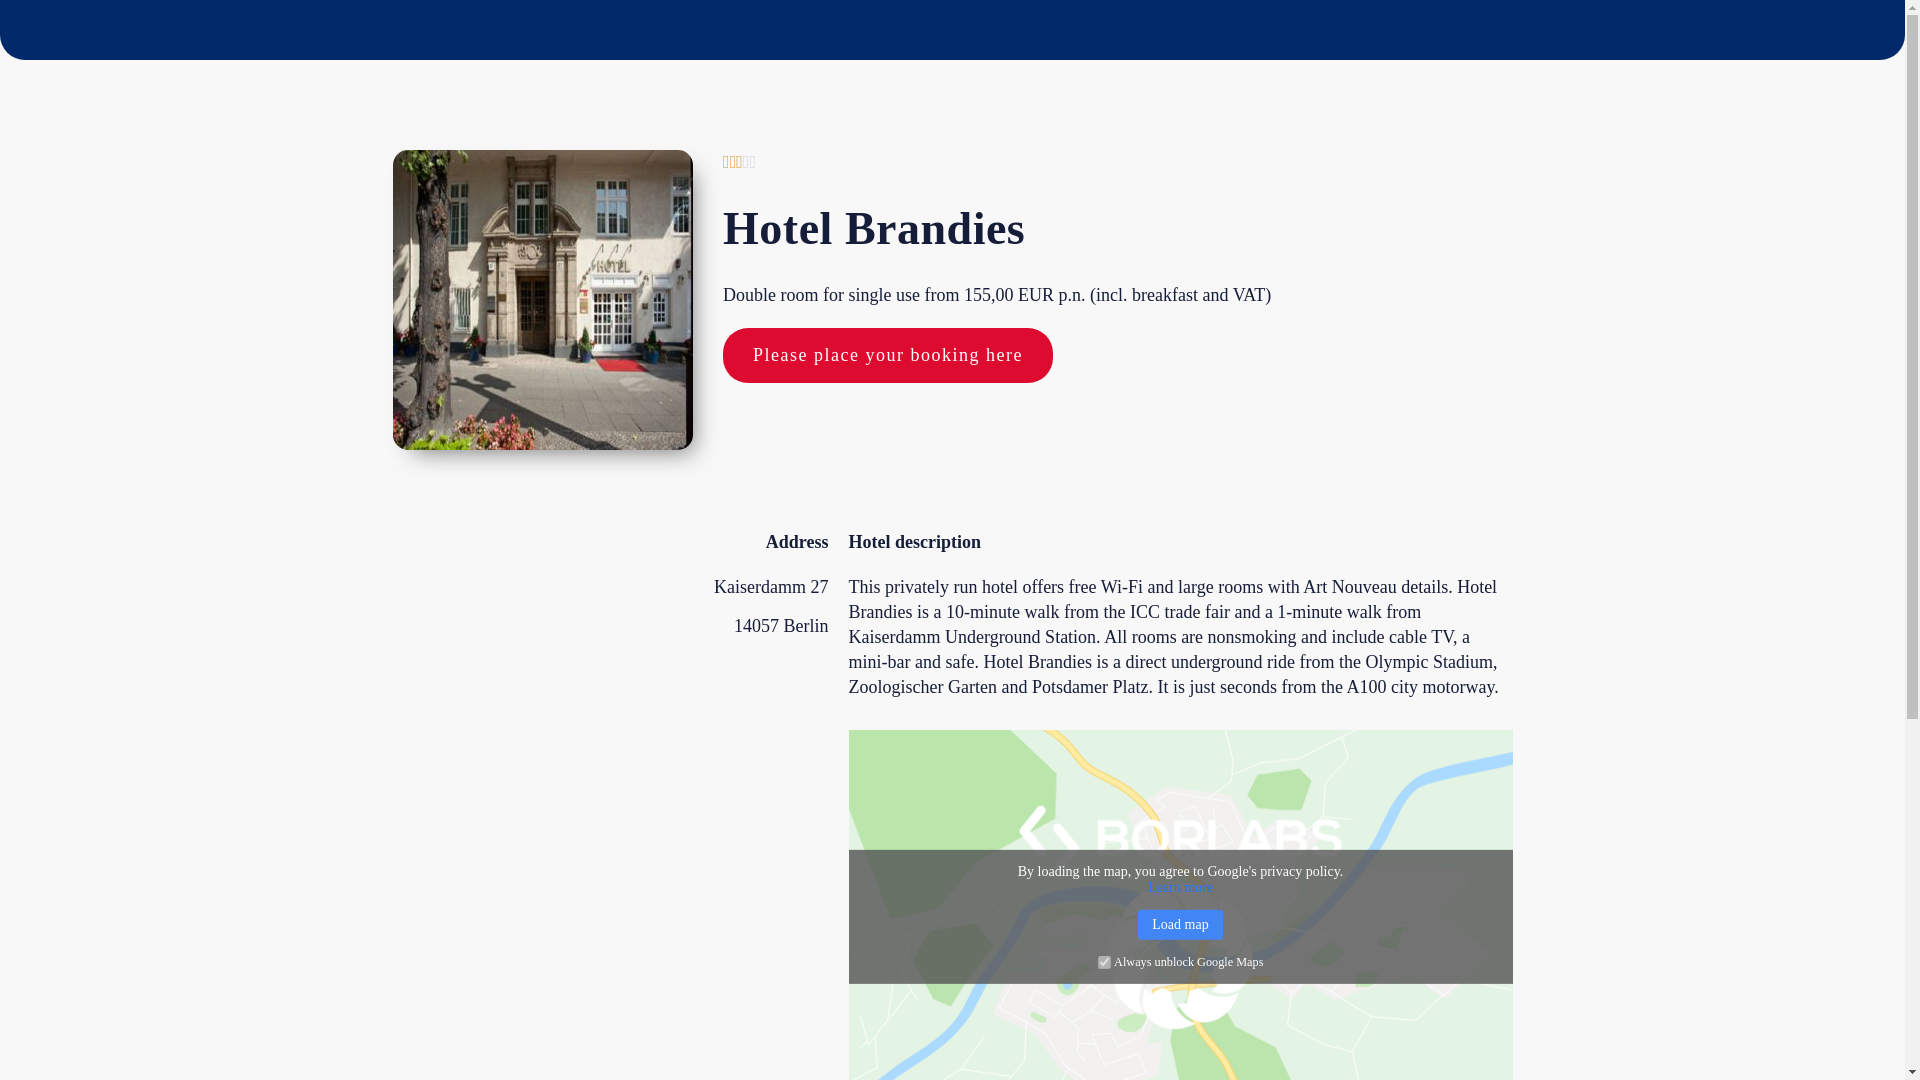 This screenshot has height=1080, width=1920. Describe the element at coordinates (1104, 962) in the screenshot. I see `1` at that location.